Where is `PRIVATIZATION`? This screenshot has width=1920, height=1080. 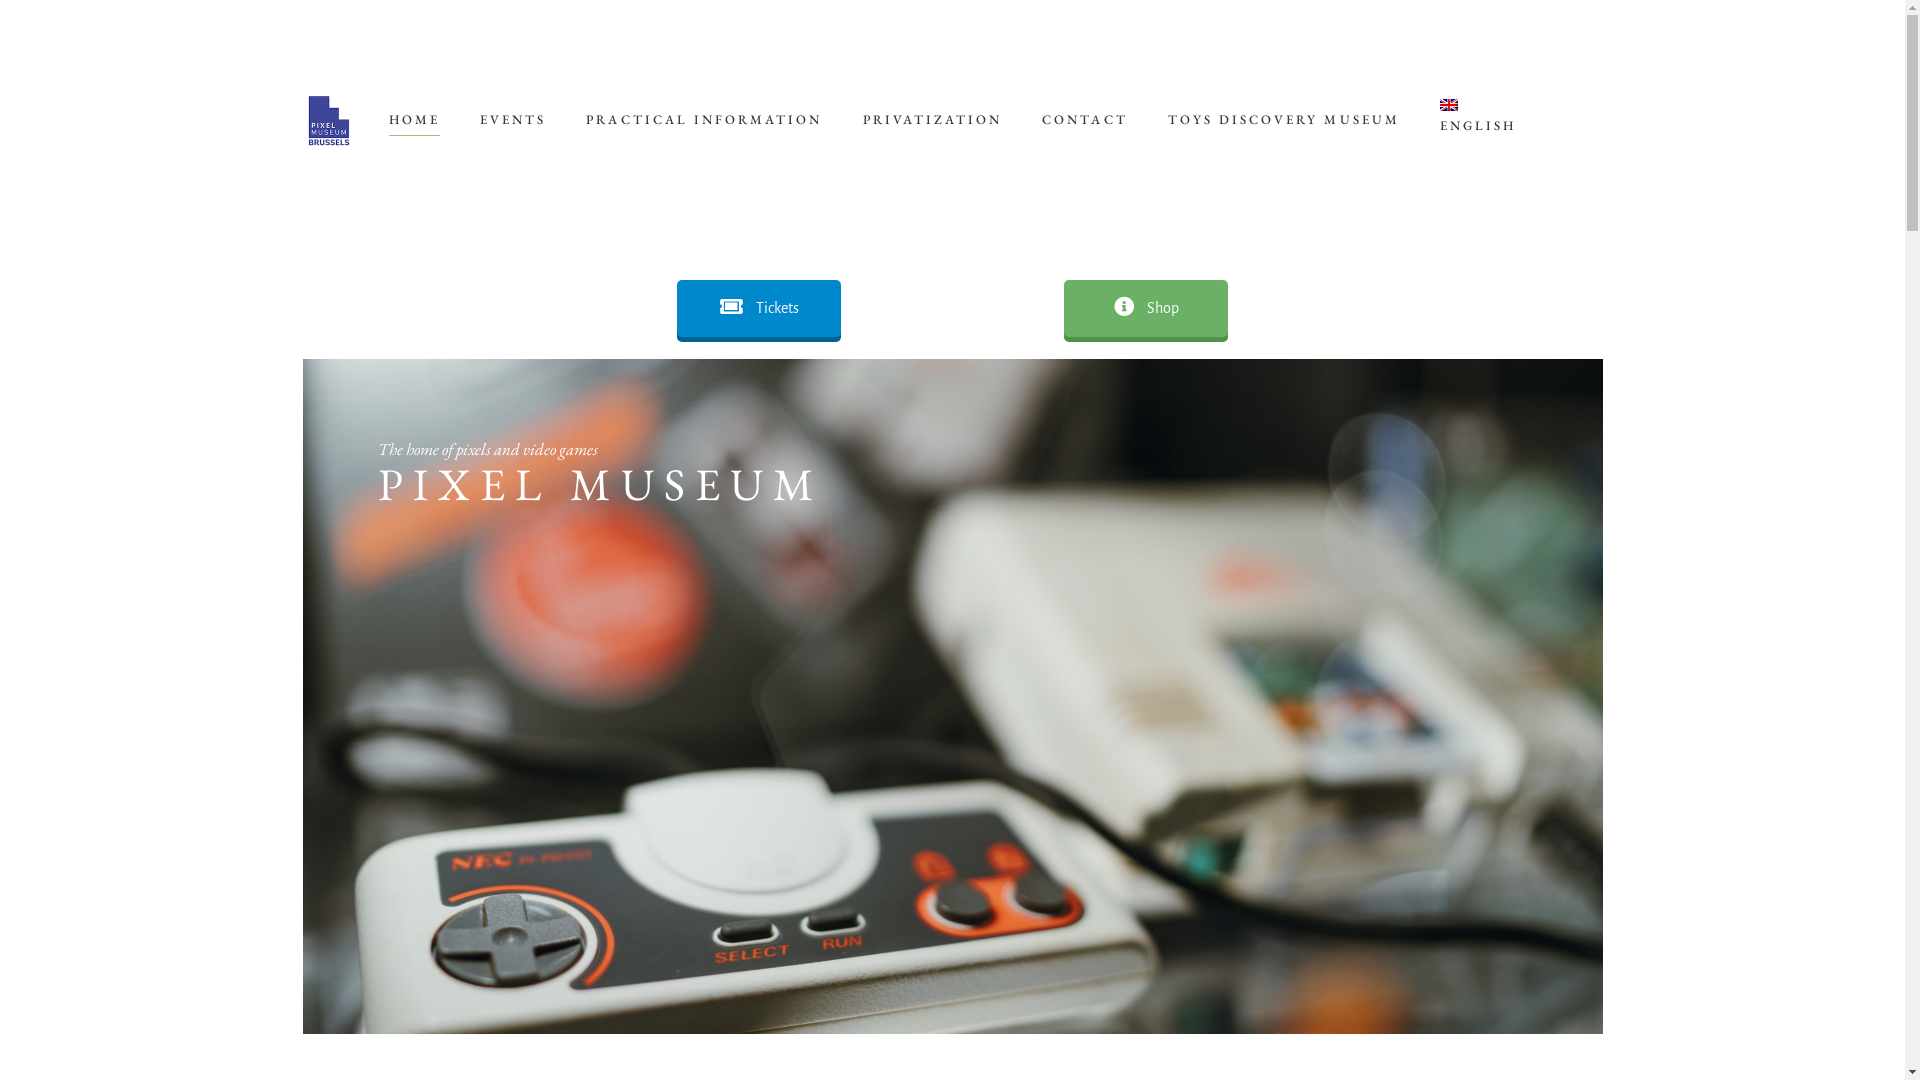 PRIVATIZATION is located at coordinates (933, 120).